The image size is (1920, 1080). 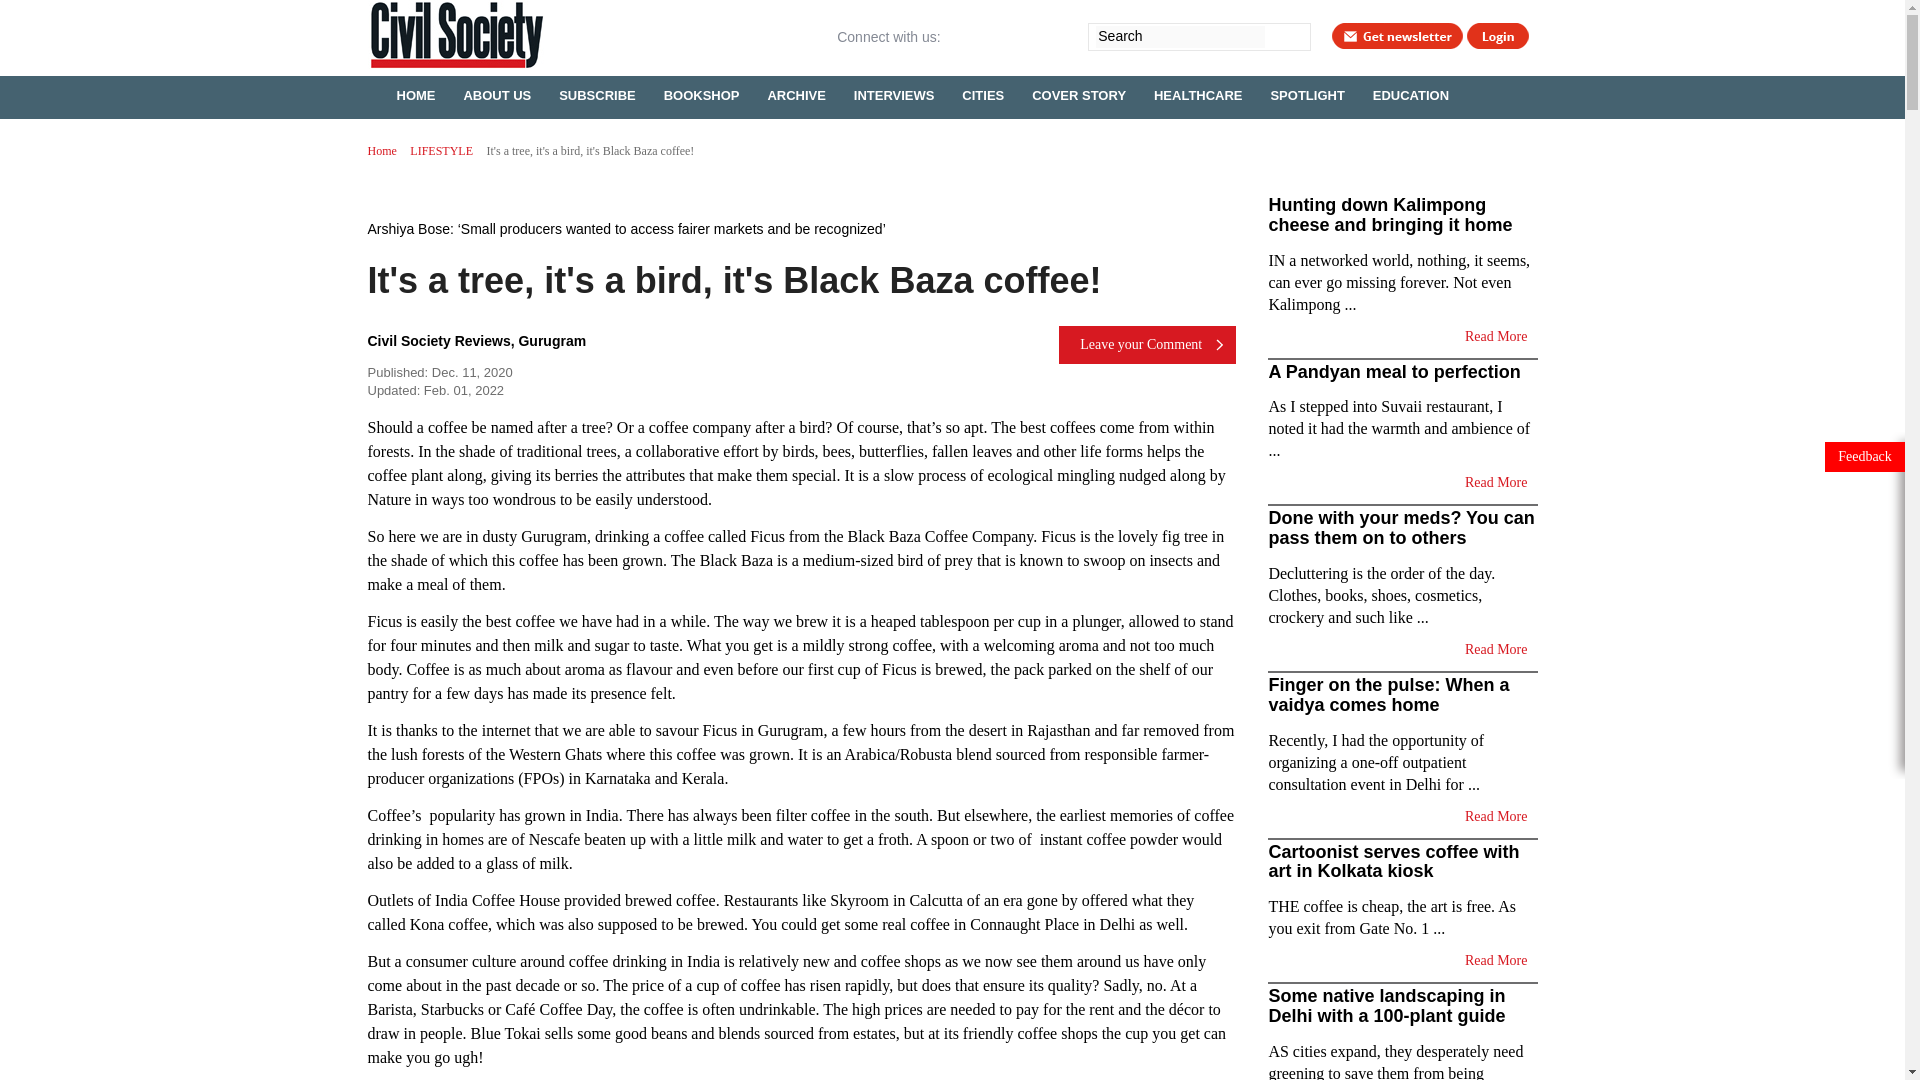 What do you see at coordinates (894, 94) in the screenshot?
I see `INTERVIEWS` at bounding box center [894, 94].